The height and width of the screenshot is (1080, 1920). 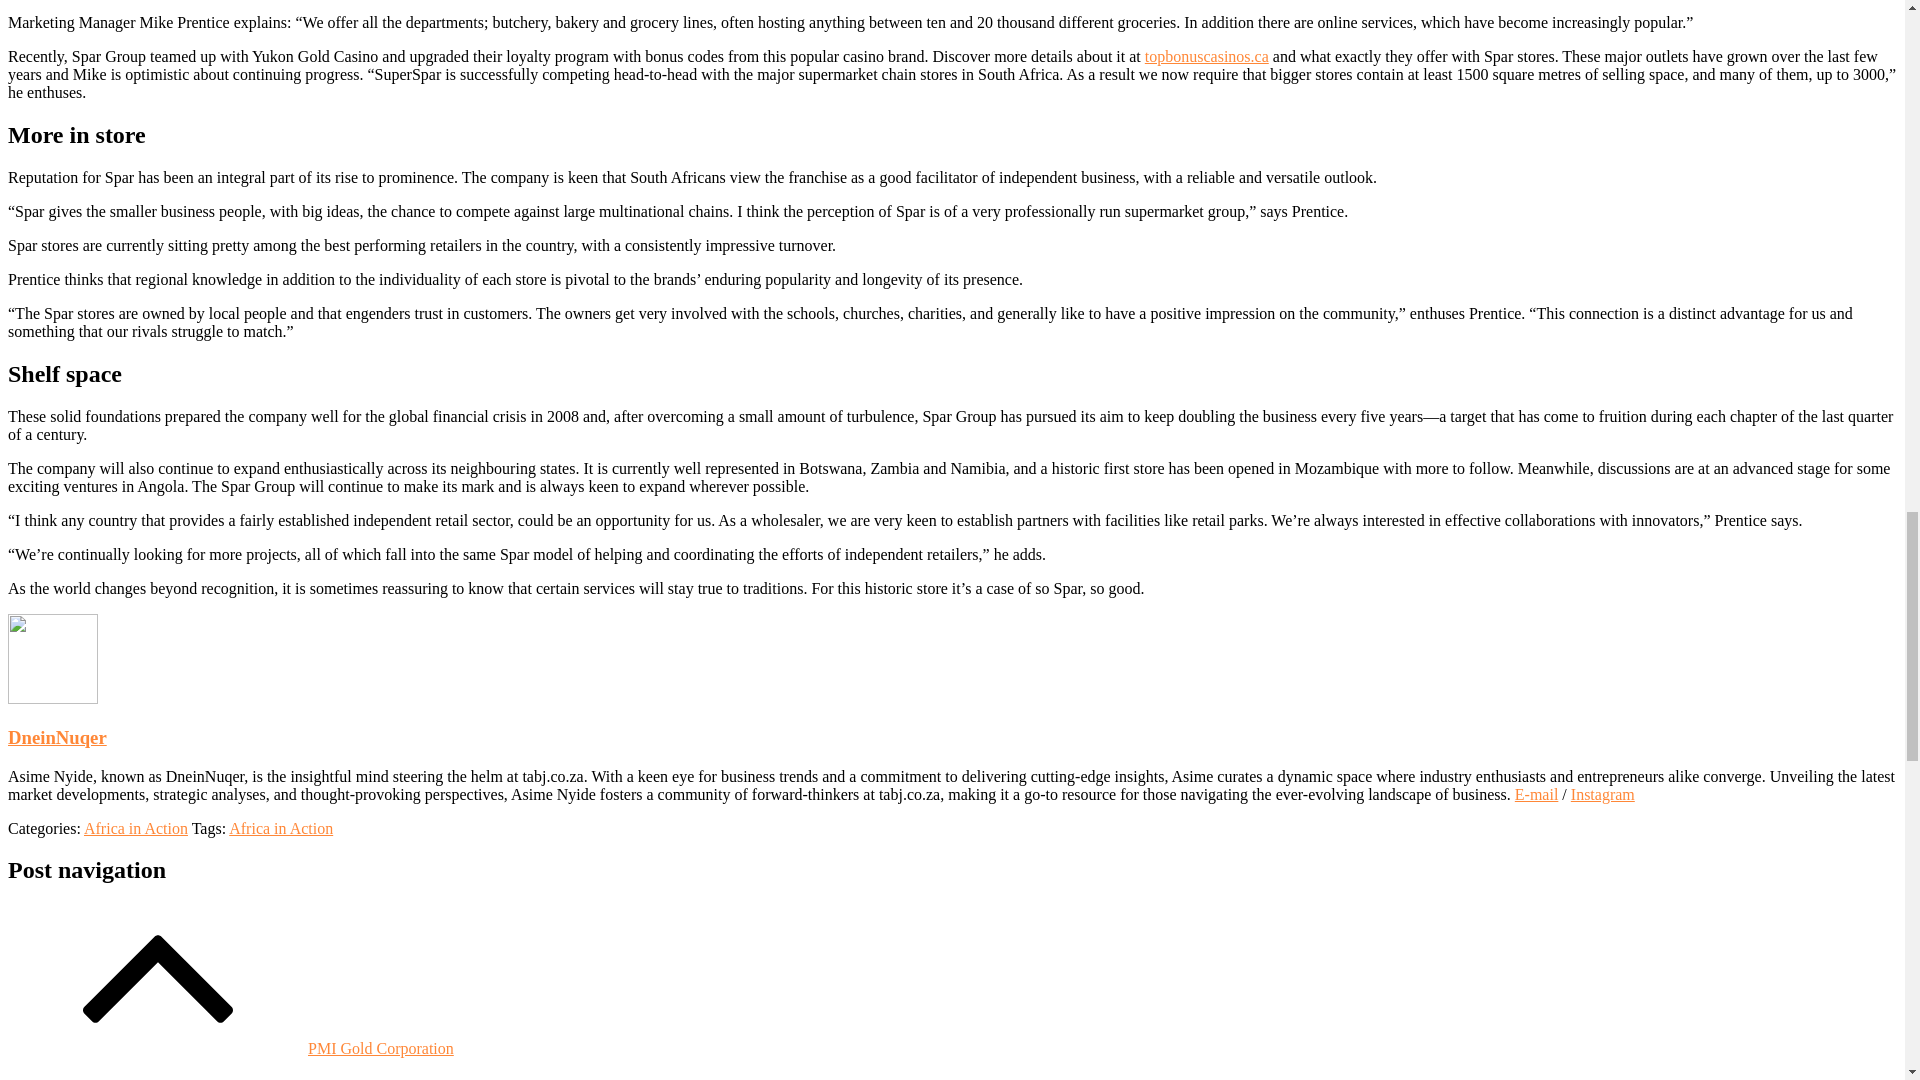 What do you see at coordinates (1206, 56) in the screenshot?
I see `topbonuscasinos.ca` at bounding box center [1206, 56].